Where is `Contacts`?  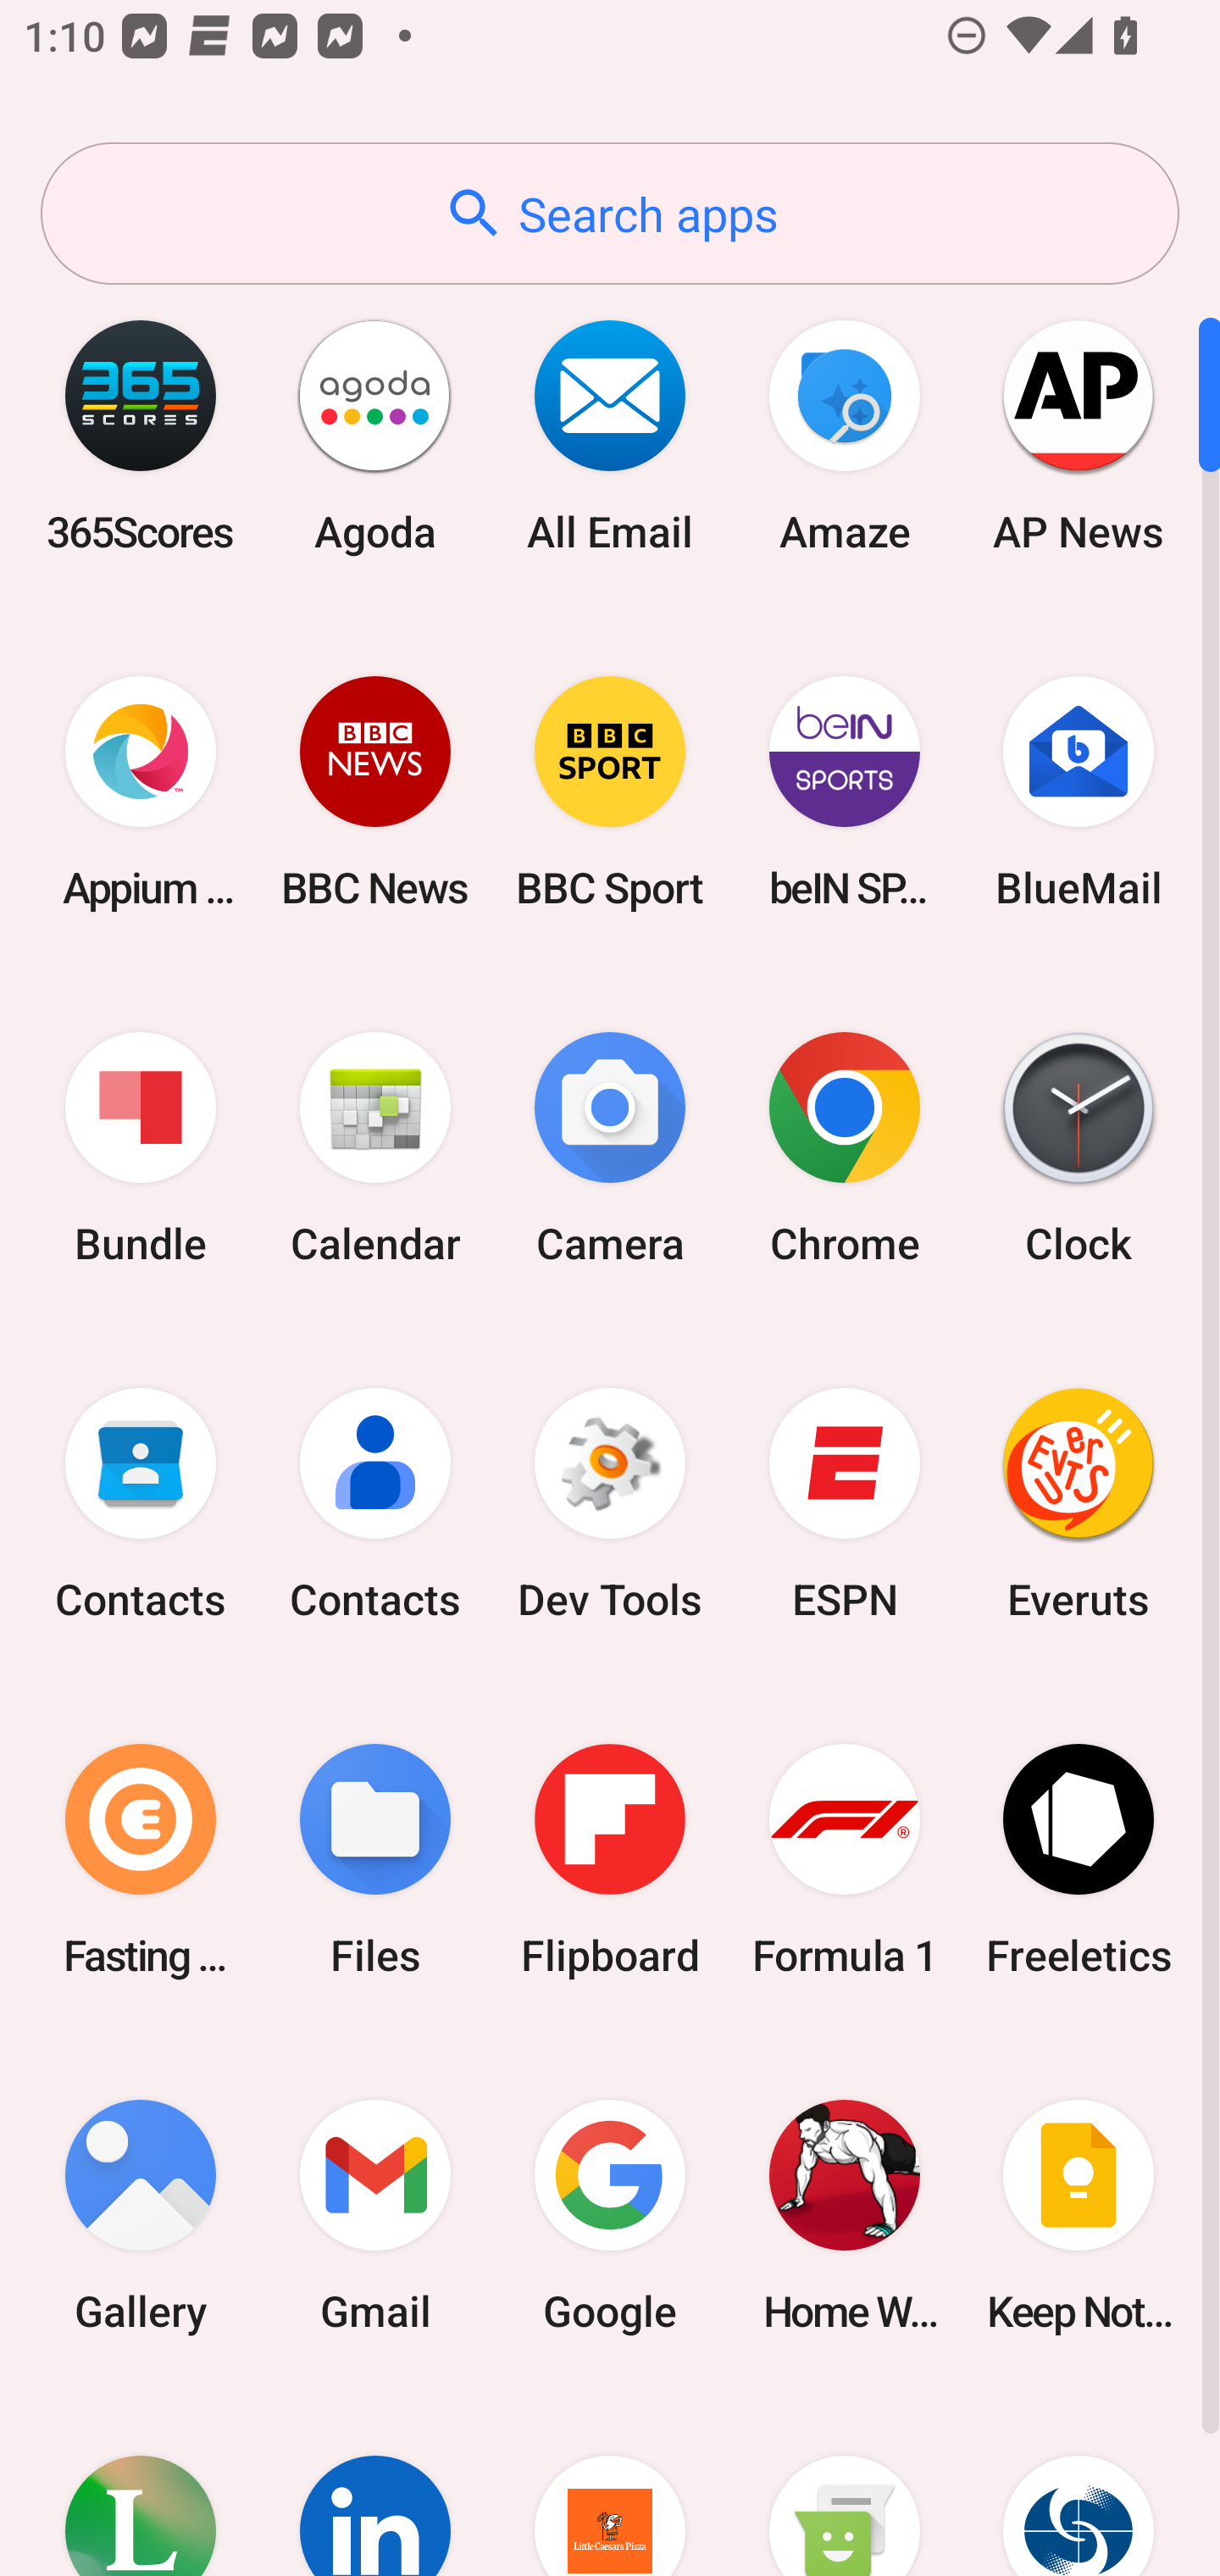
Contacts is located at coordinates (141, 1504).